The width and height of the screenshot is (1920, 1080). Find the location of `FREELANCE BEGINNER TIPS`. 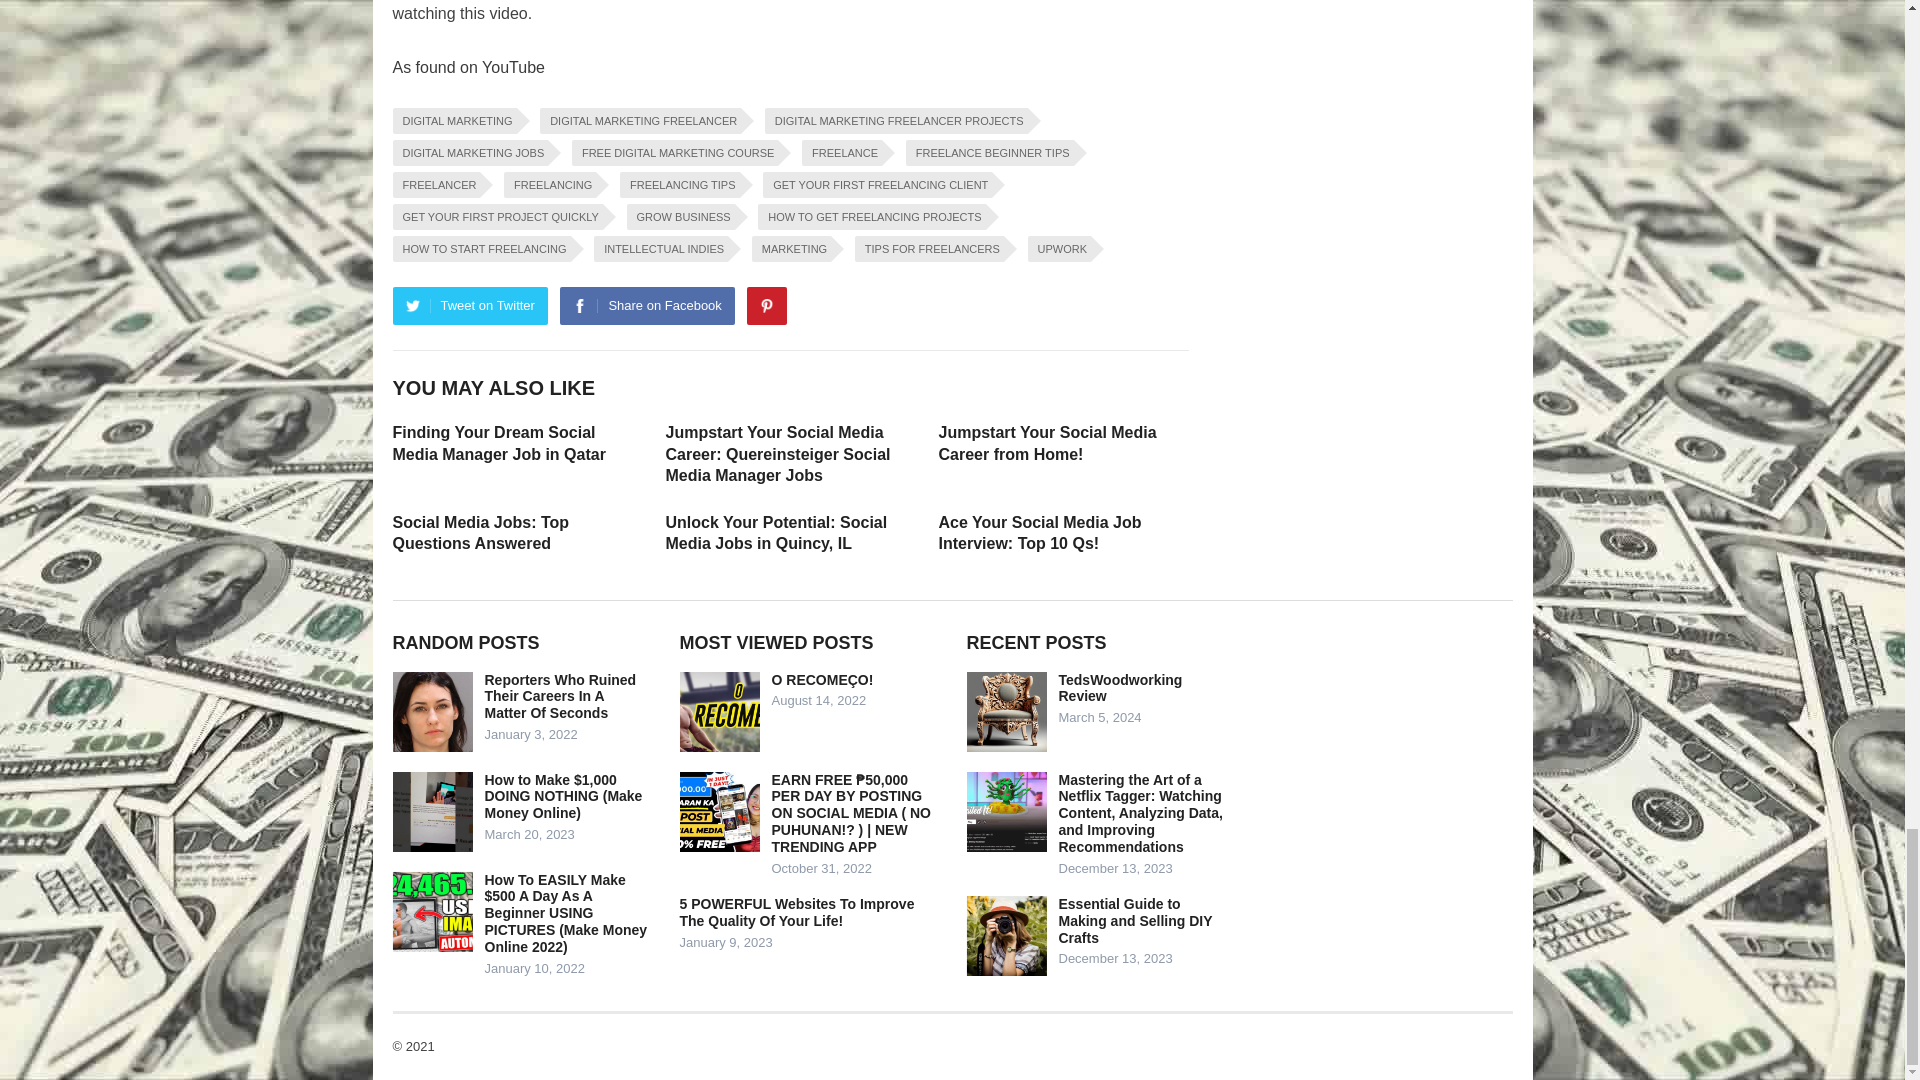

FREELANCE BEGINNER TIPS is located at coordinates (990, 153).